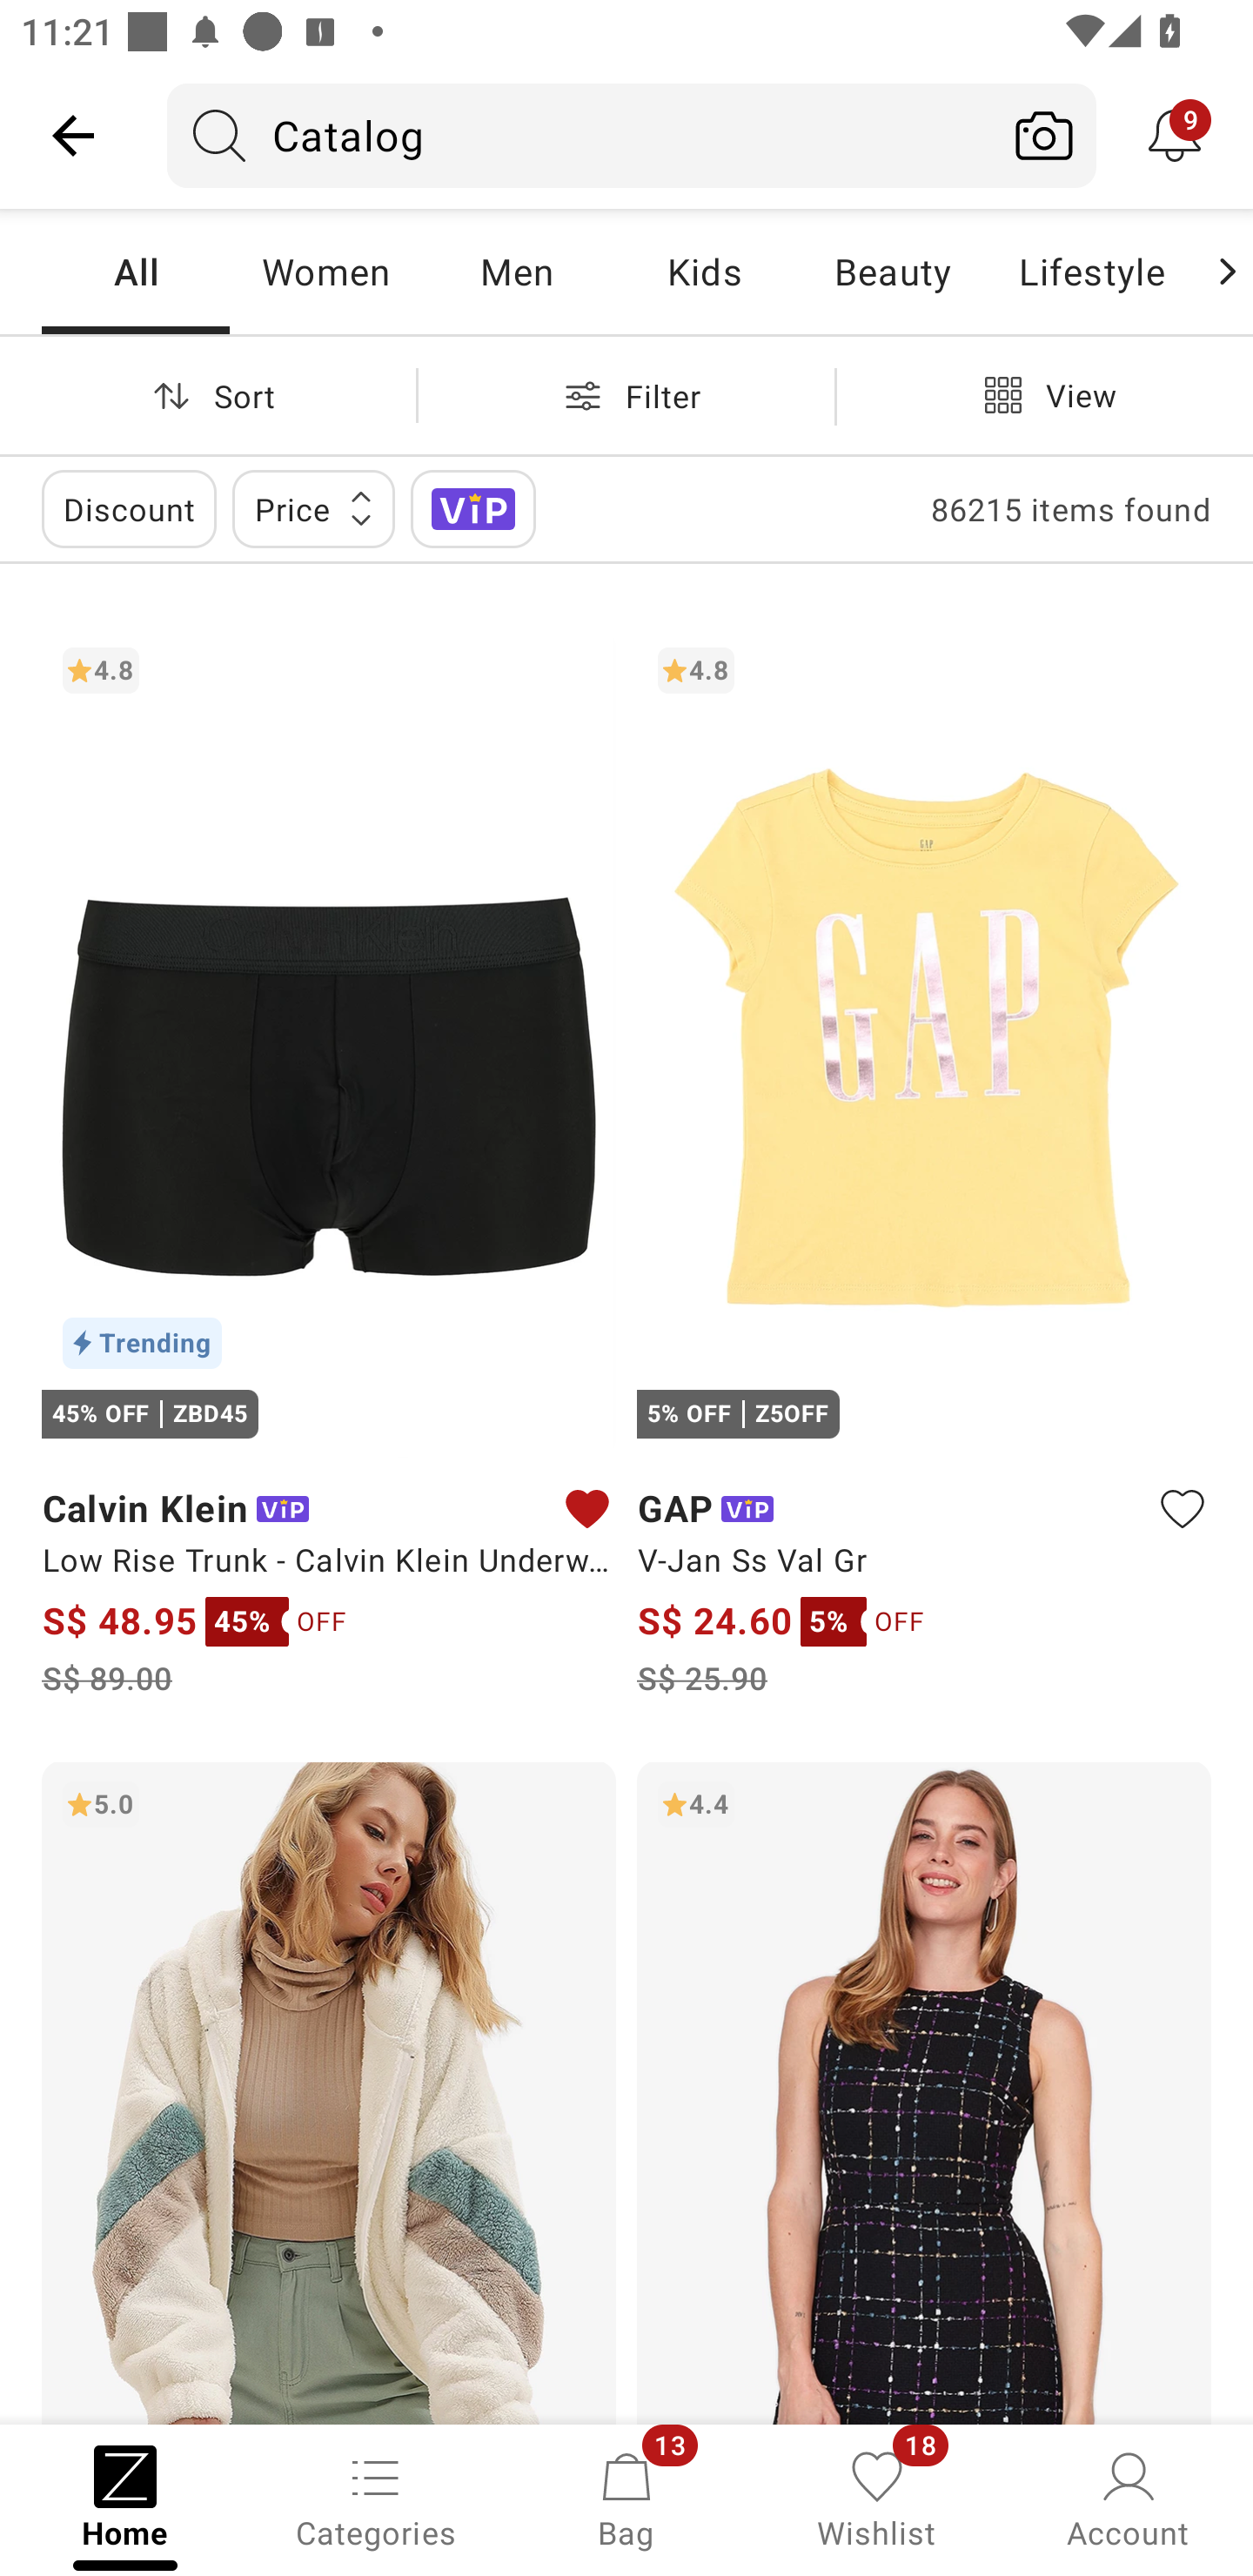  I want to click on Sort, so click(208, 395).